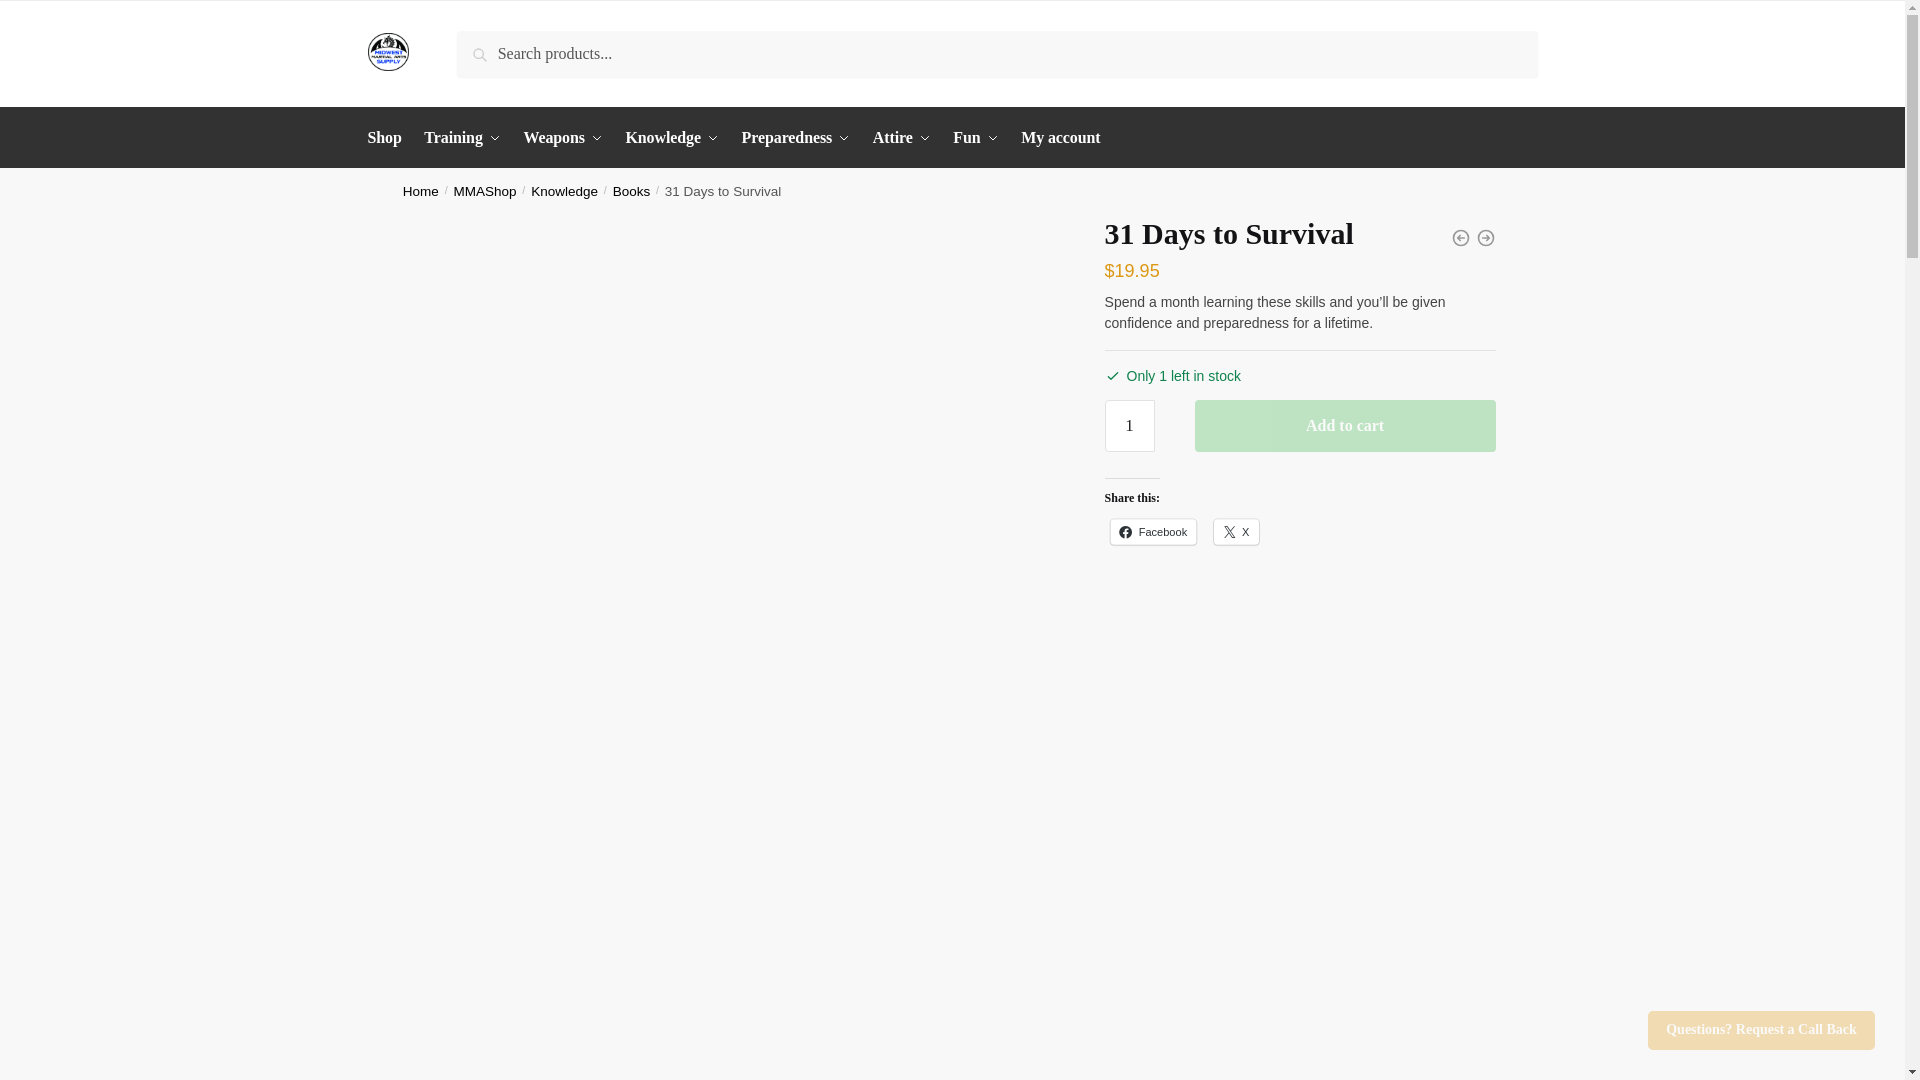  I want to click on Preparedness, so click(796, 138).